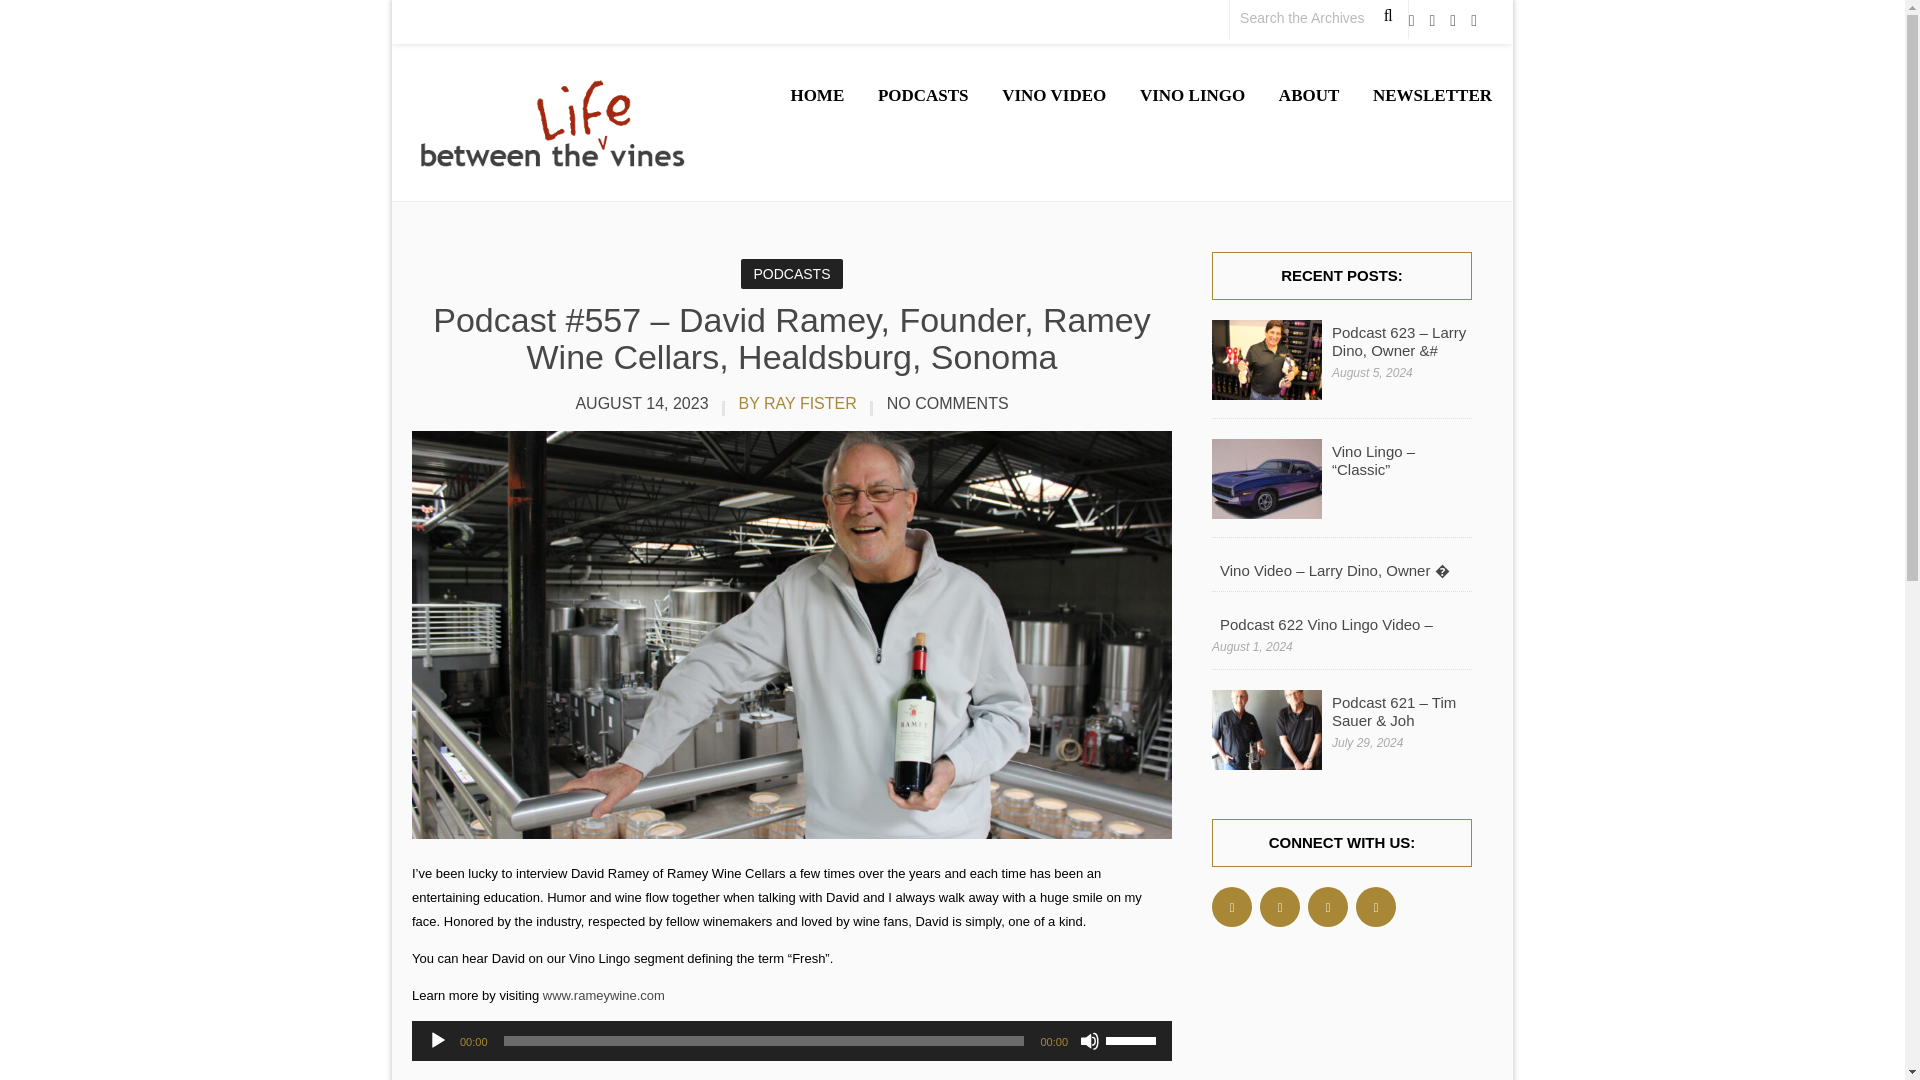  I want to click on Download, so click(618, 1078).